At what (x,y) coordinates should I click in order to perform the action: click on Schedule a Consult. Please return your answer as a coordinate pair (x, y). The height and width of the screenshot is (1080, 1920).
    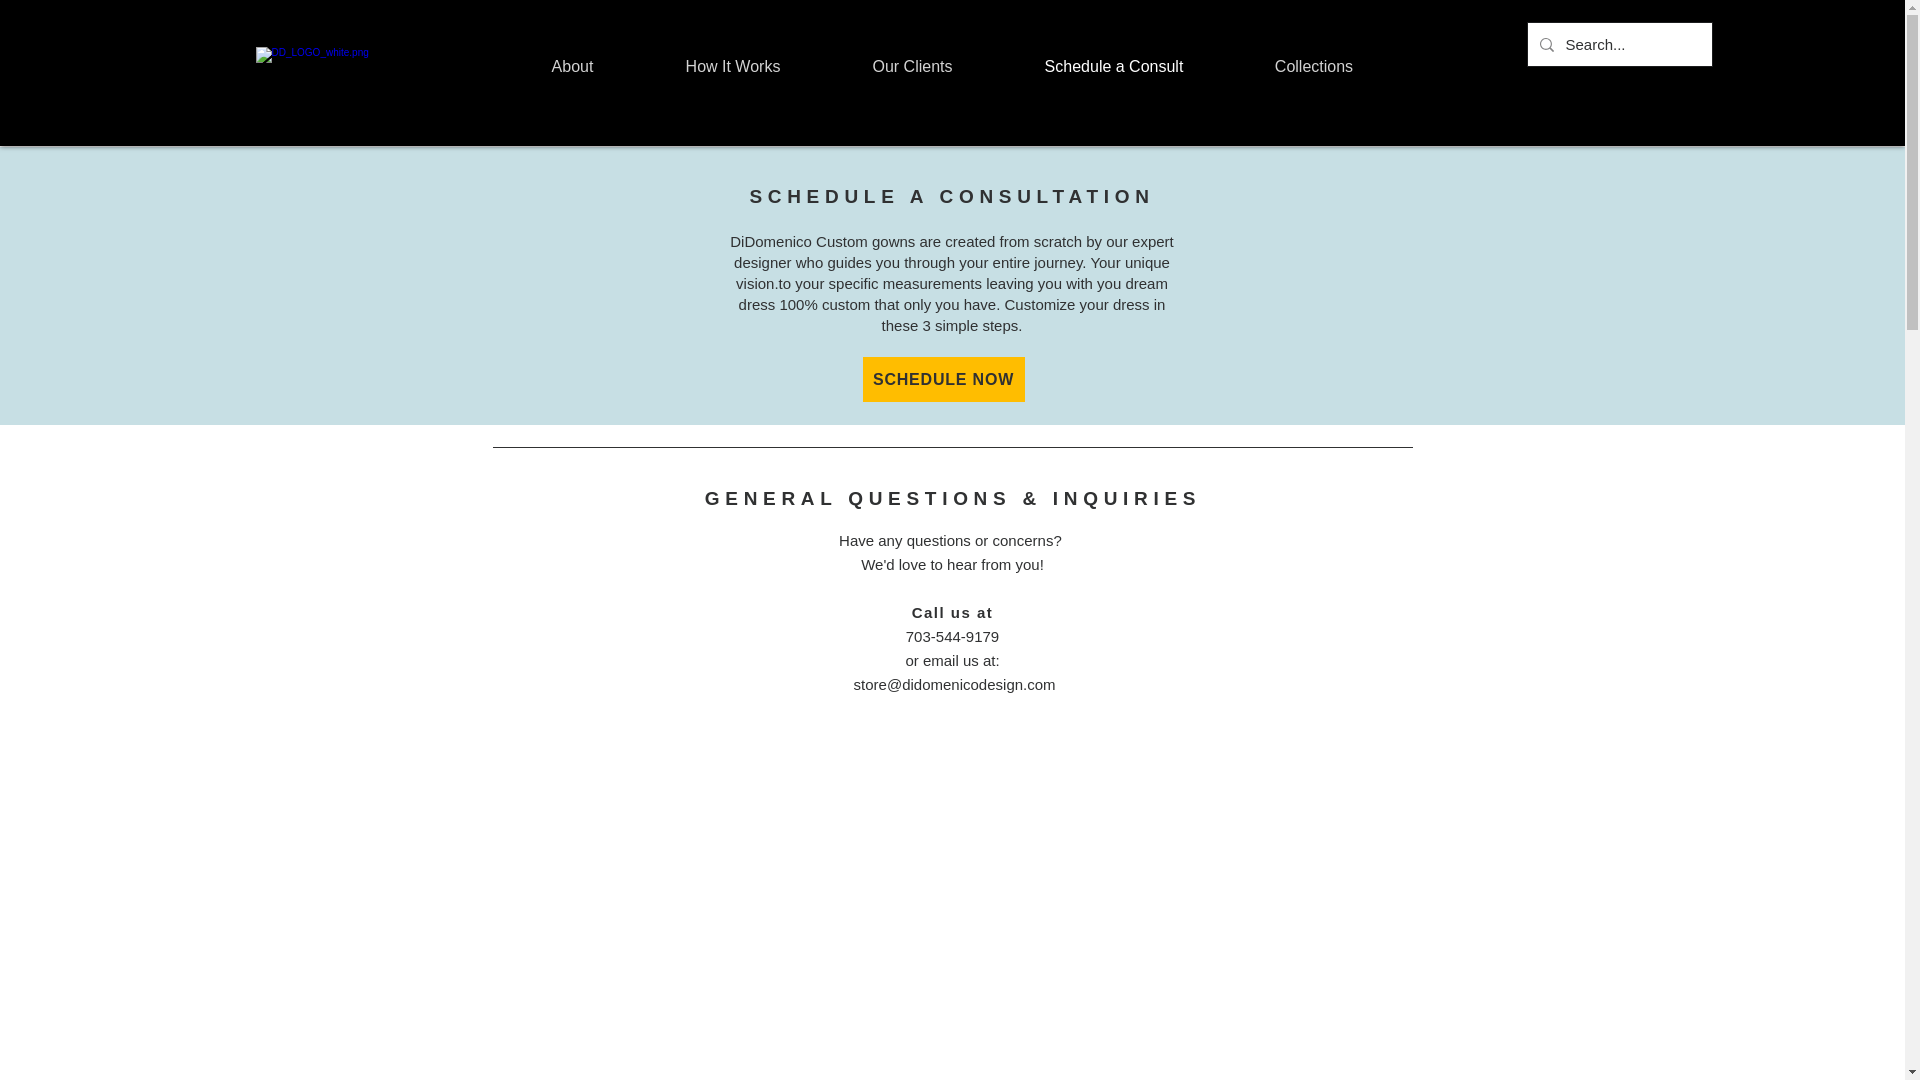
    Looking at the image, I should click on (1113, 66).